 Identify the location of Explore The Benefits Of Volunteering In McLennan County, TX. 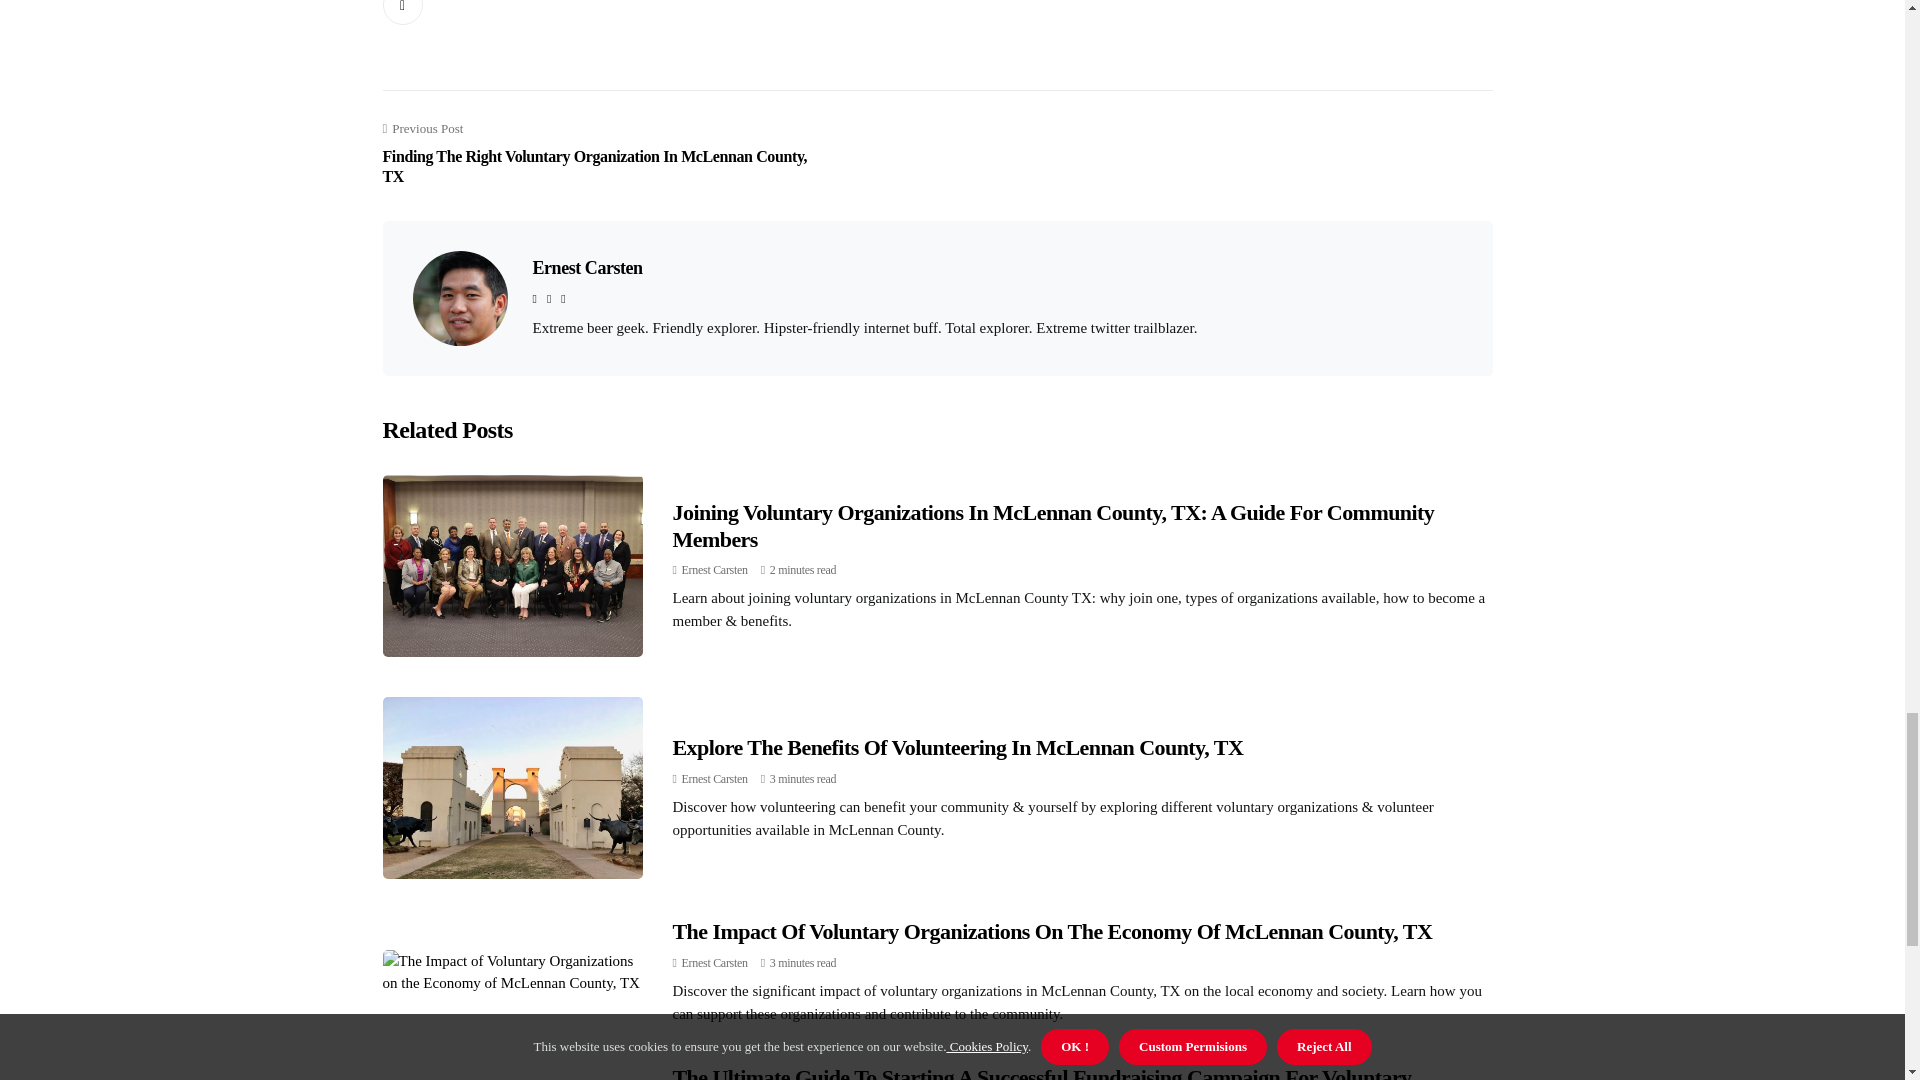
(957, 748).